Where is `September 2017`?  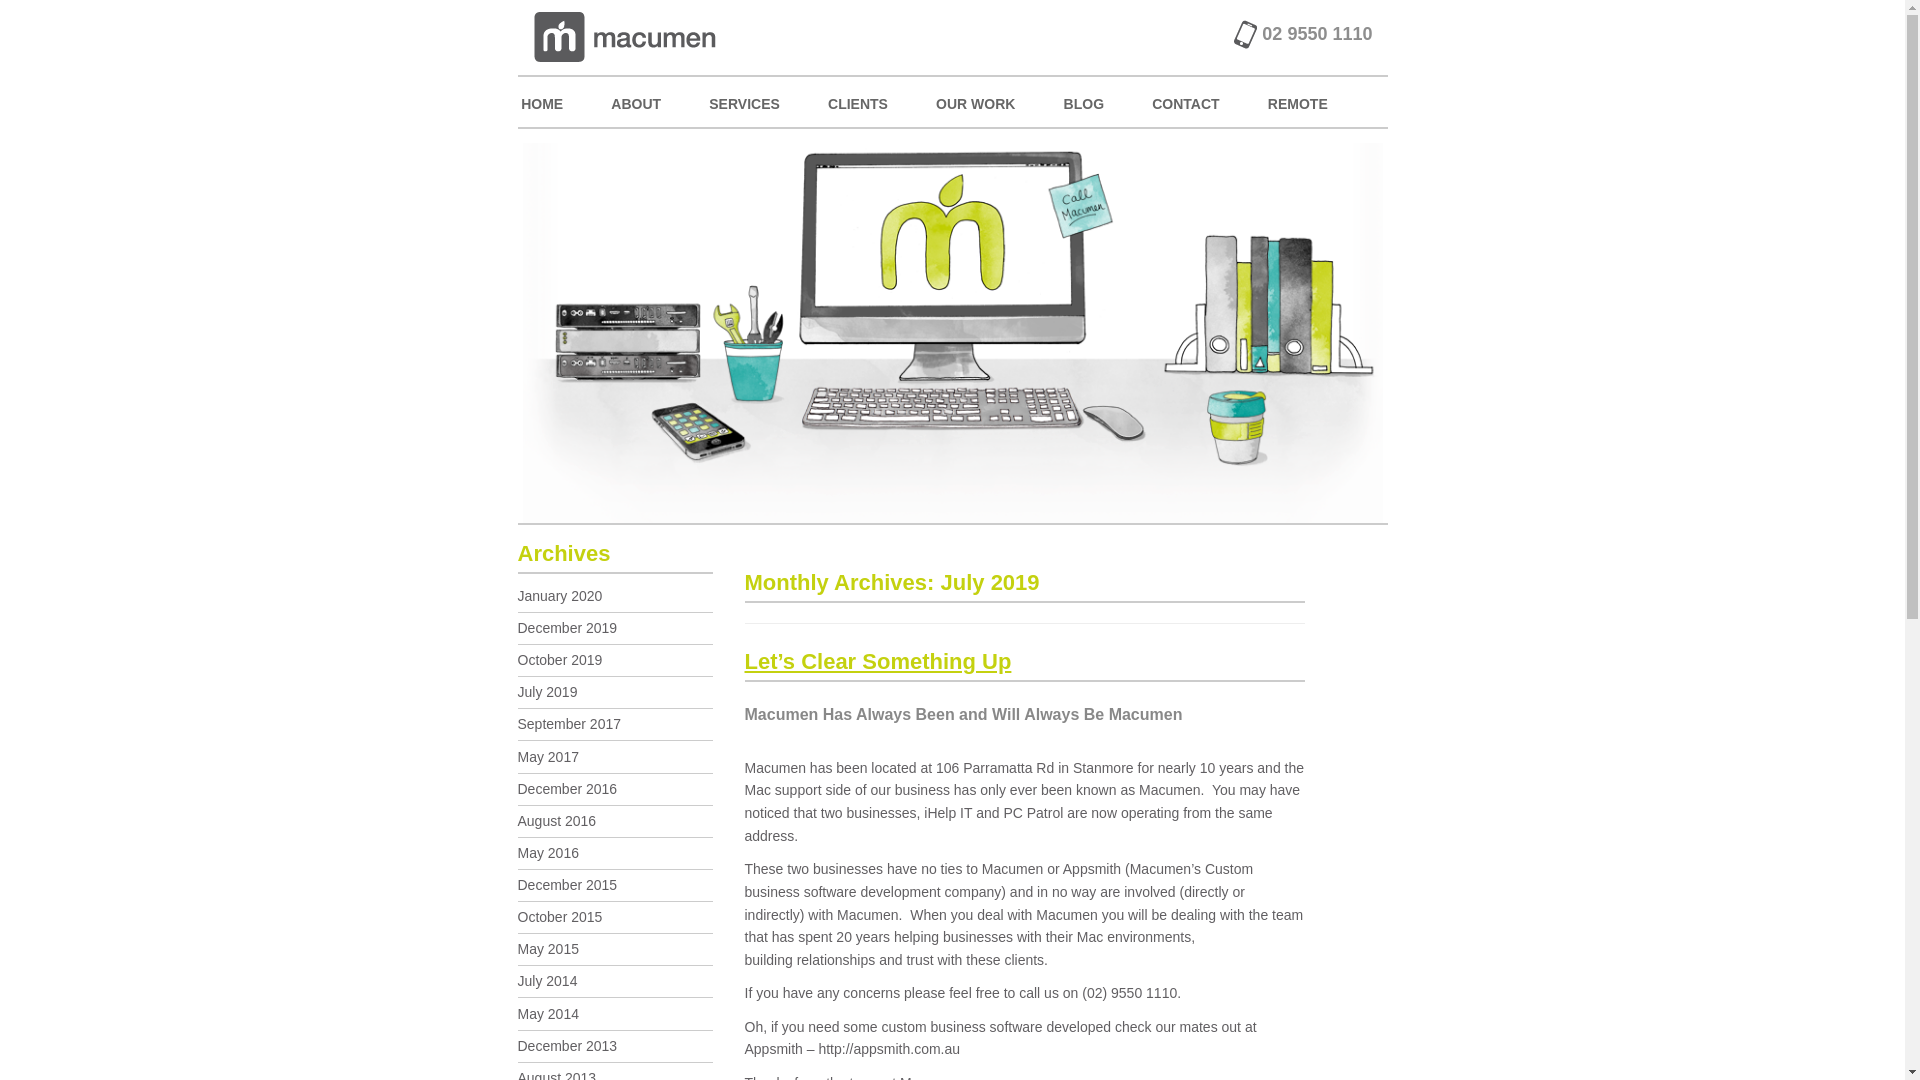 September 2017 is located at coordinates (570, 724).